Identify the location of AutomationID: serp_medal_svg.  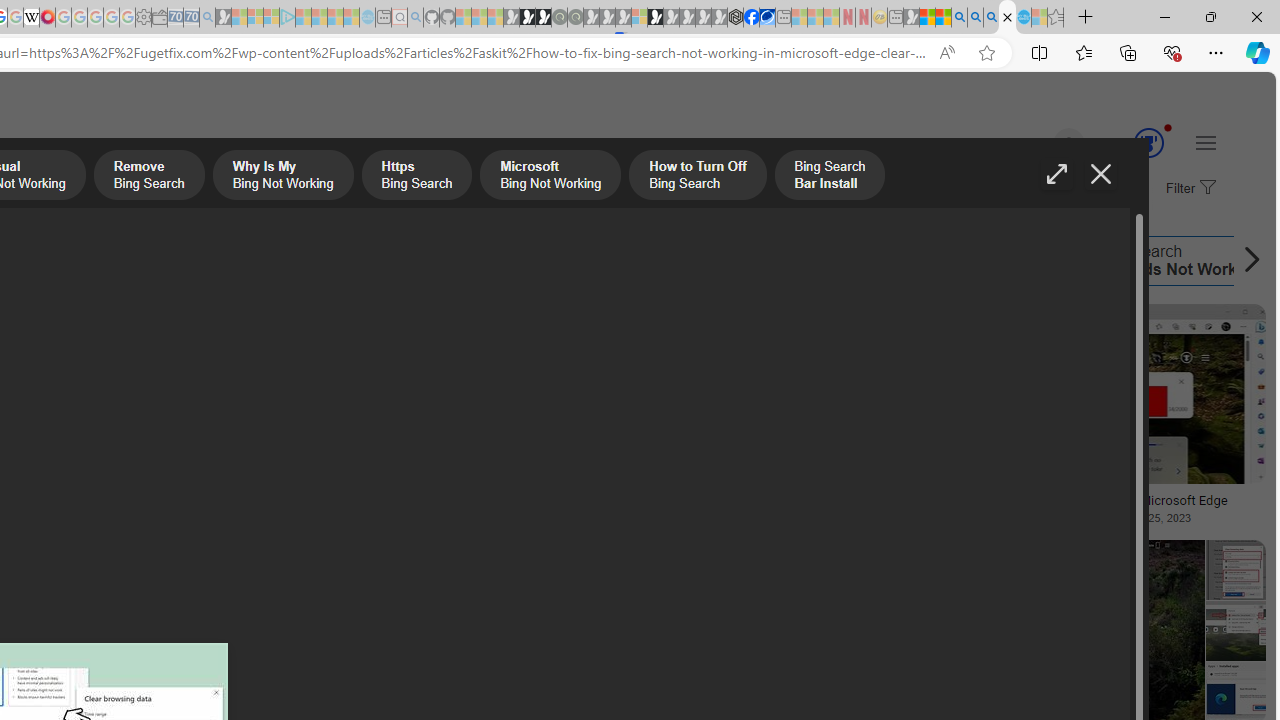
(1148, 142).